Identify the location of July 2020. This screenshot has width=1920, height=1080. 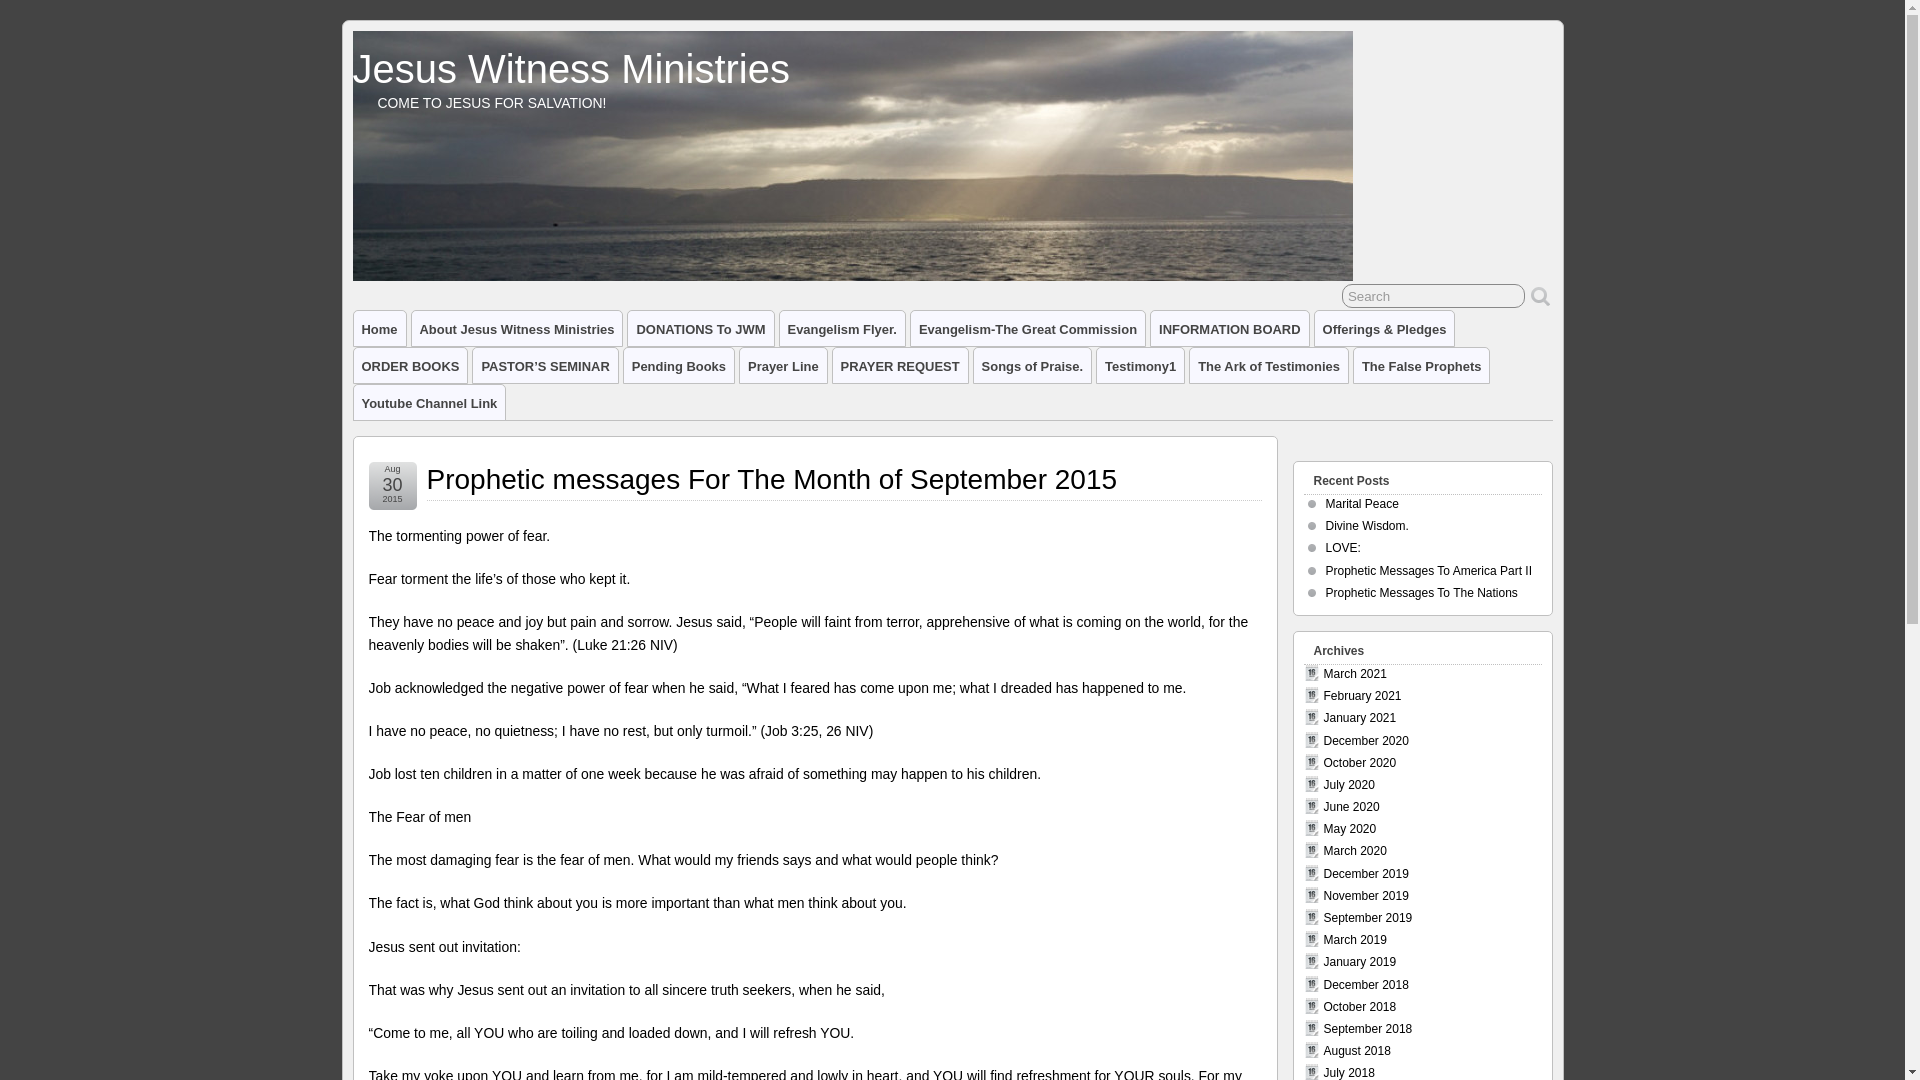
(1349, 784).